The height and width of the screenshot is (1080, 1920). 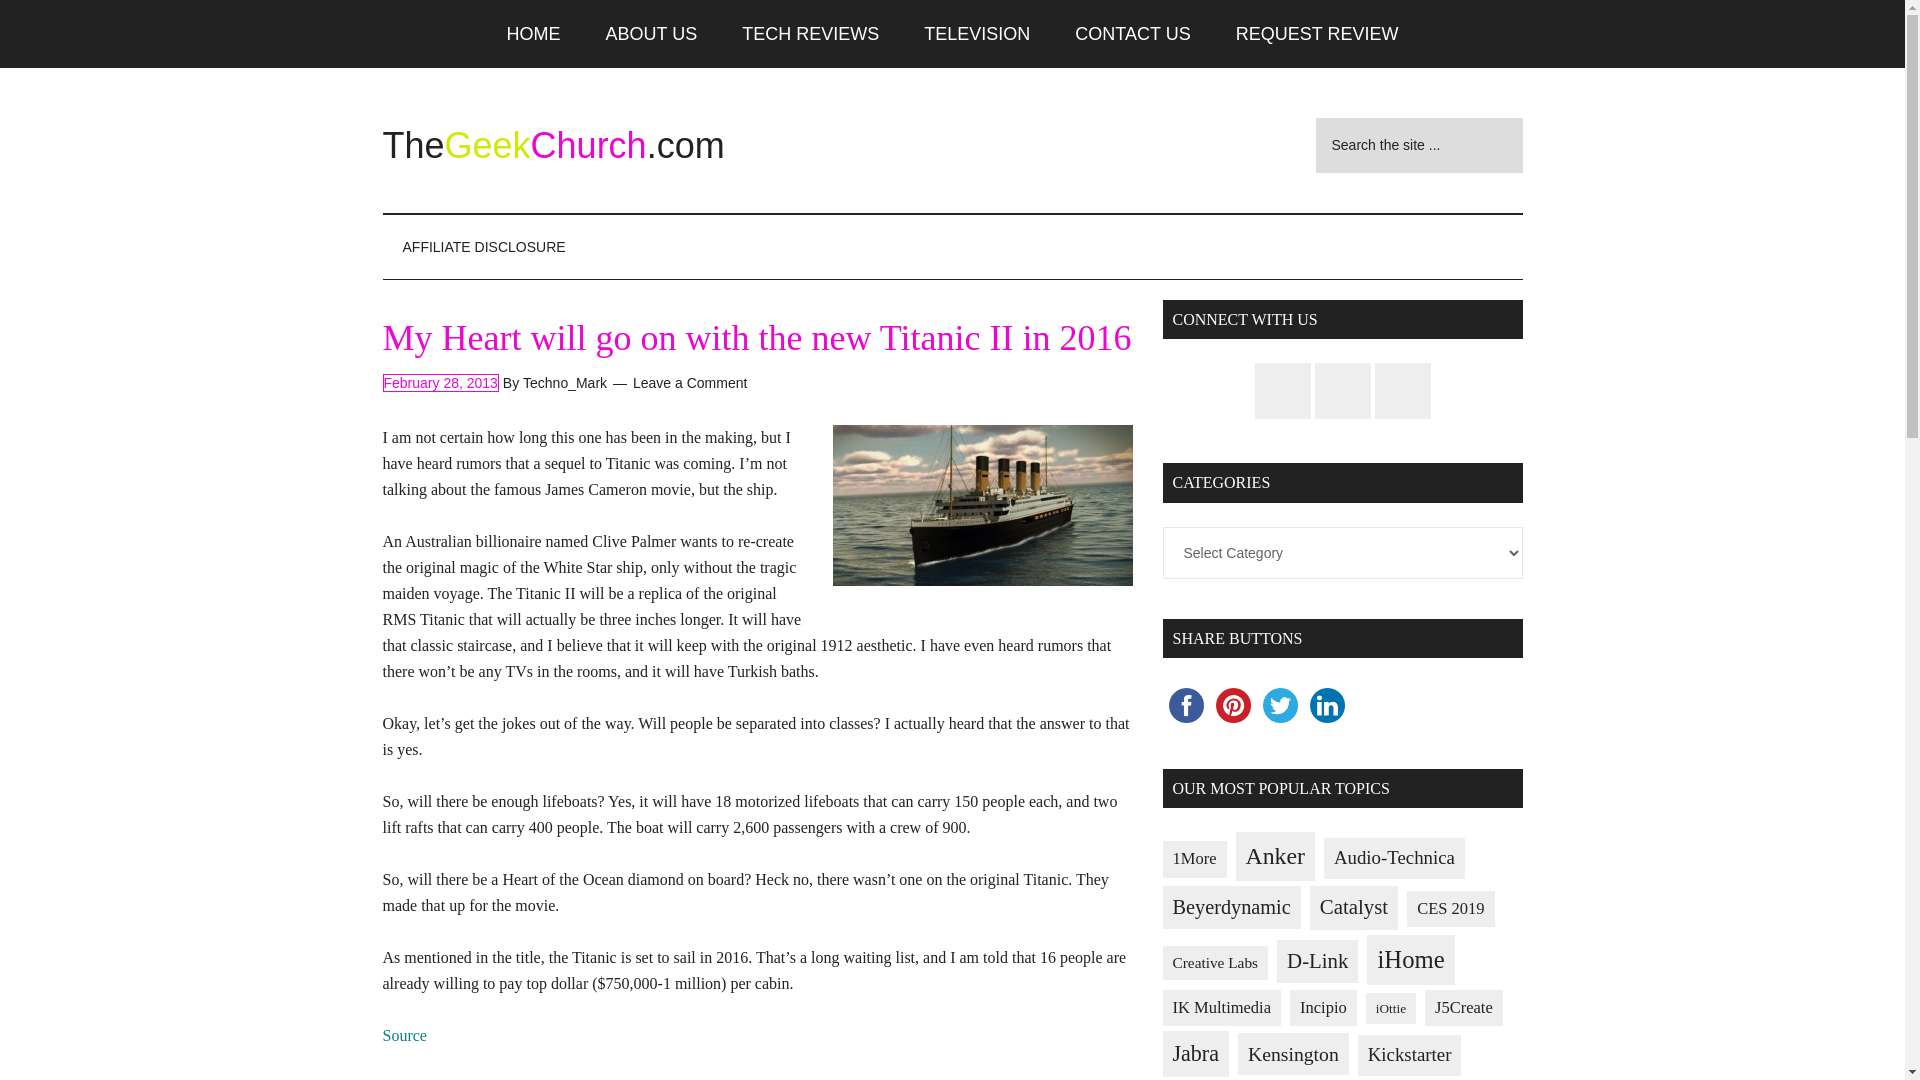 I want to click on TECH REVIEWS, so click(x=810, y=34).